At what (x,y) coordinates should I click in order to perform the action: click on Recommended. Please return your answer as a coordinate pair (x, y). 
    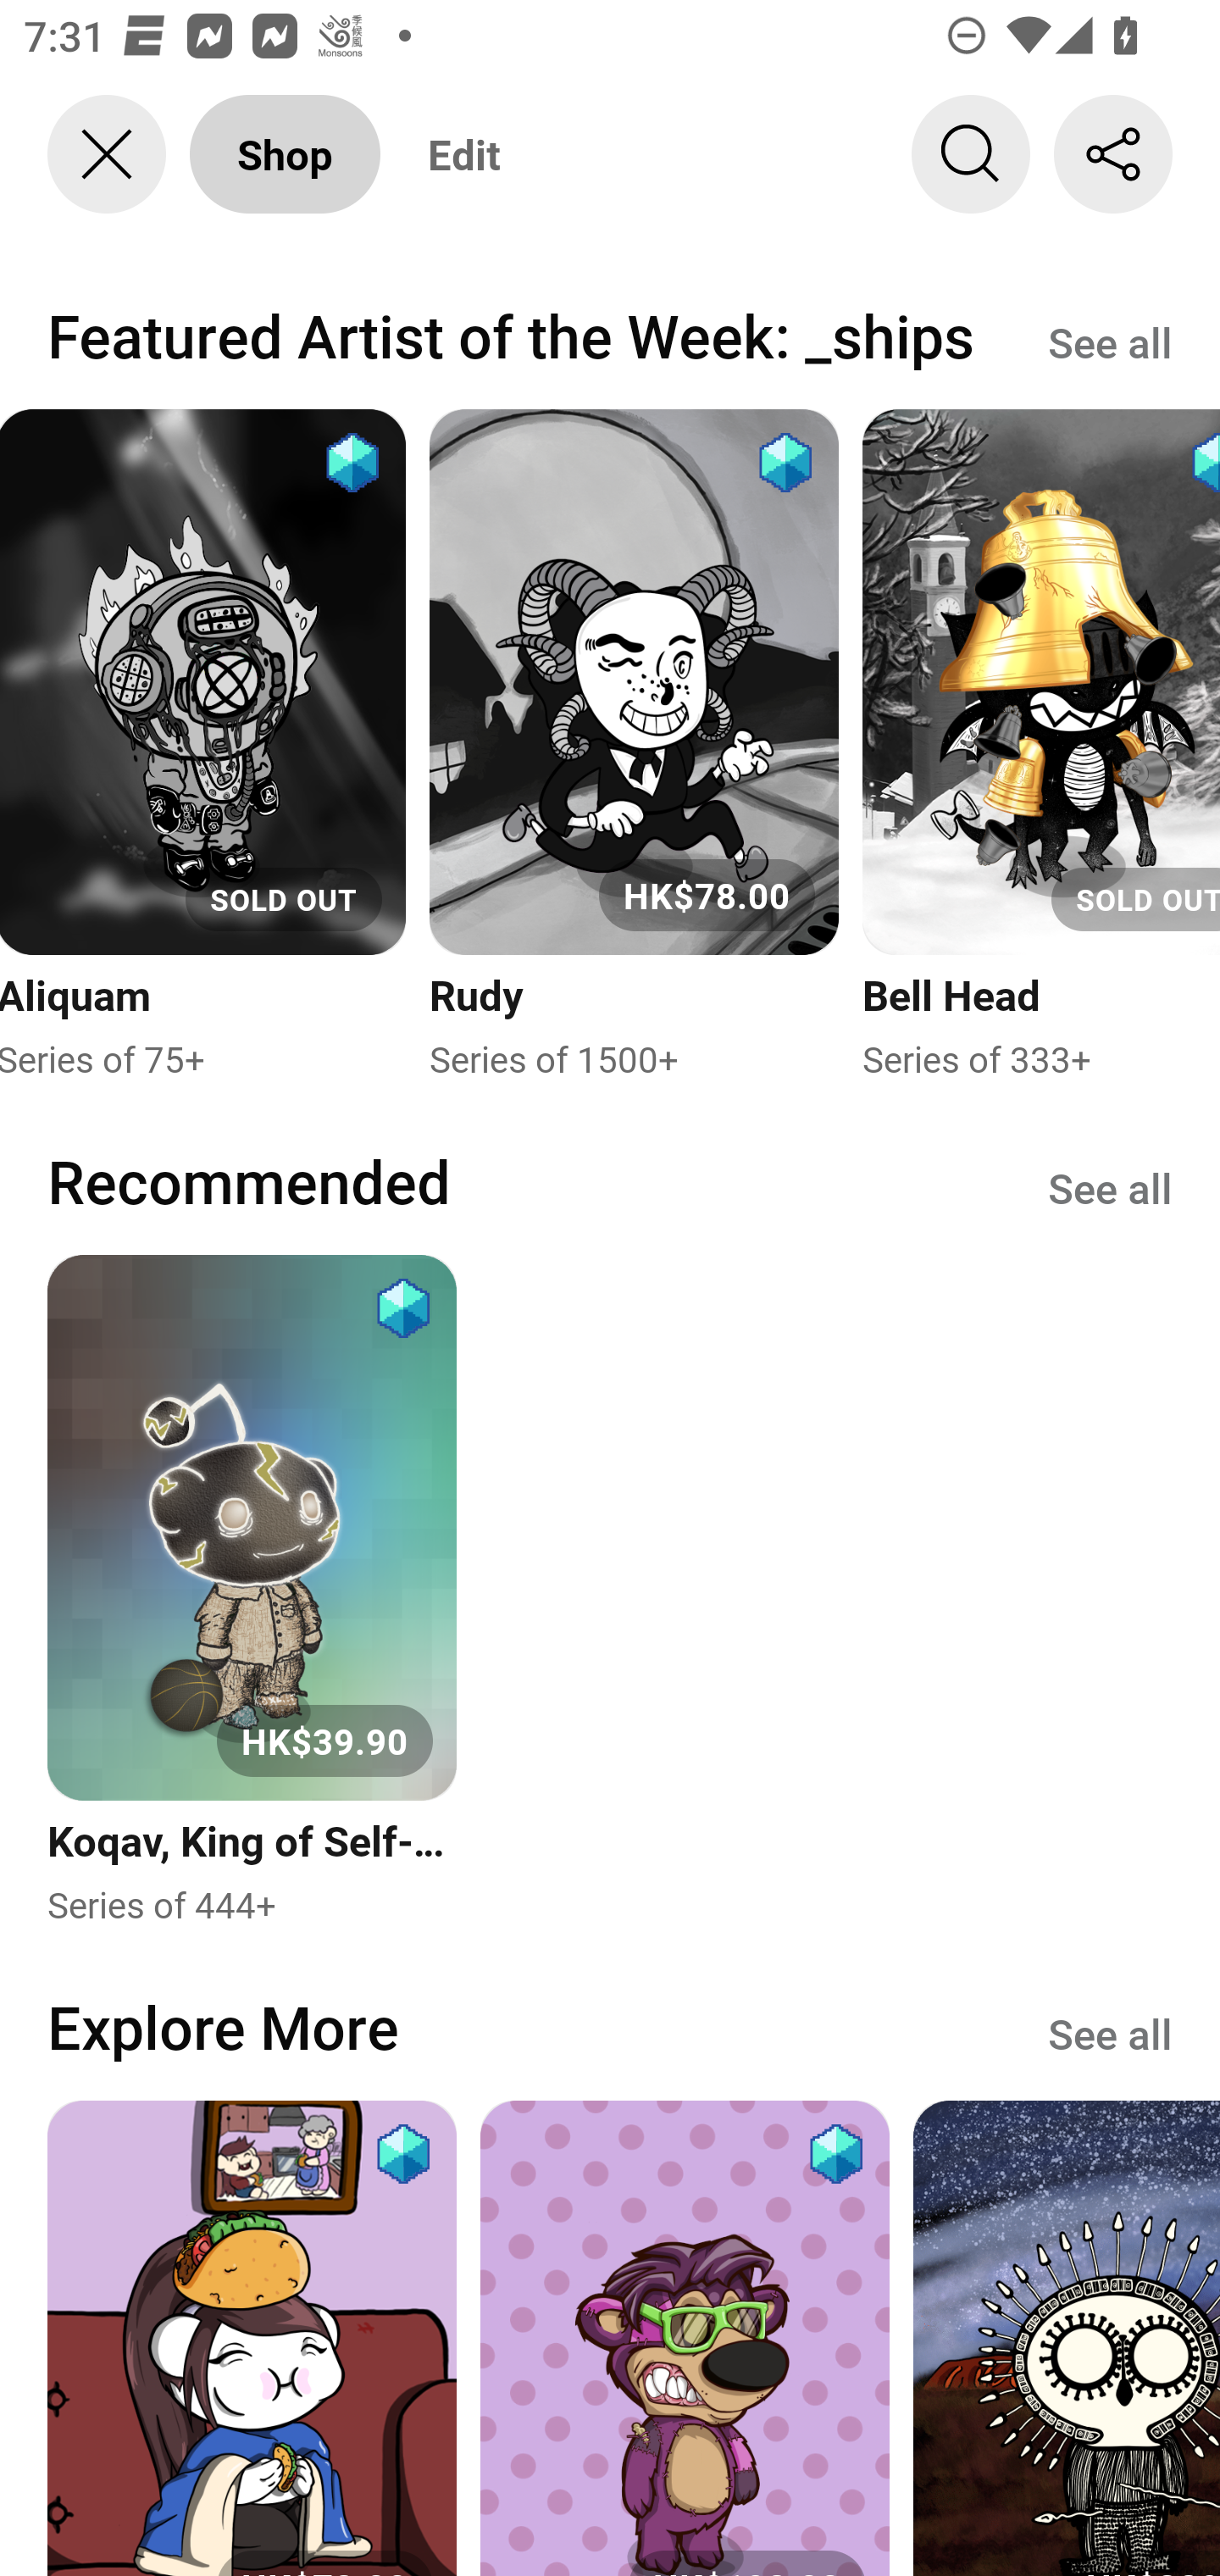
    Looking at the image, I should click on (249, 1181).